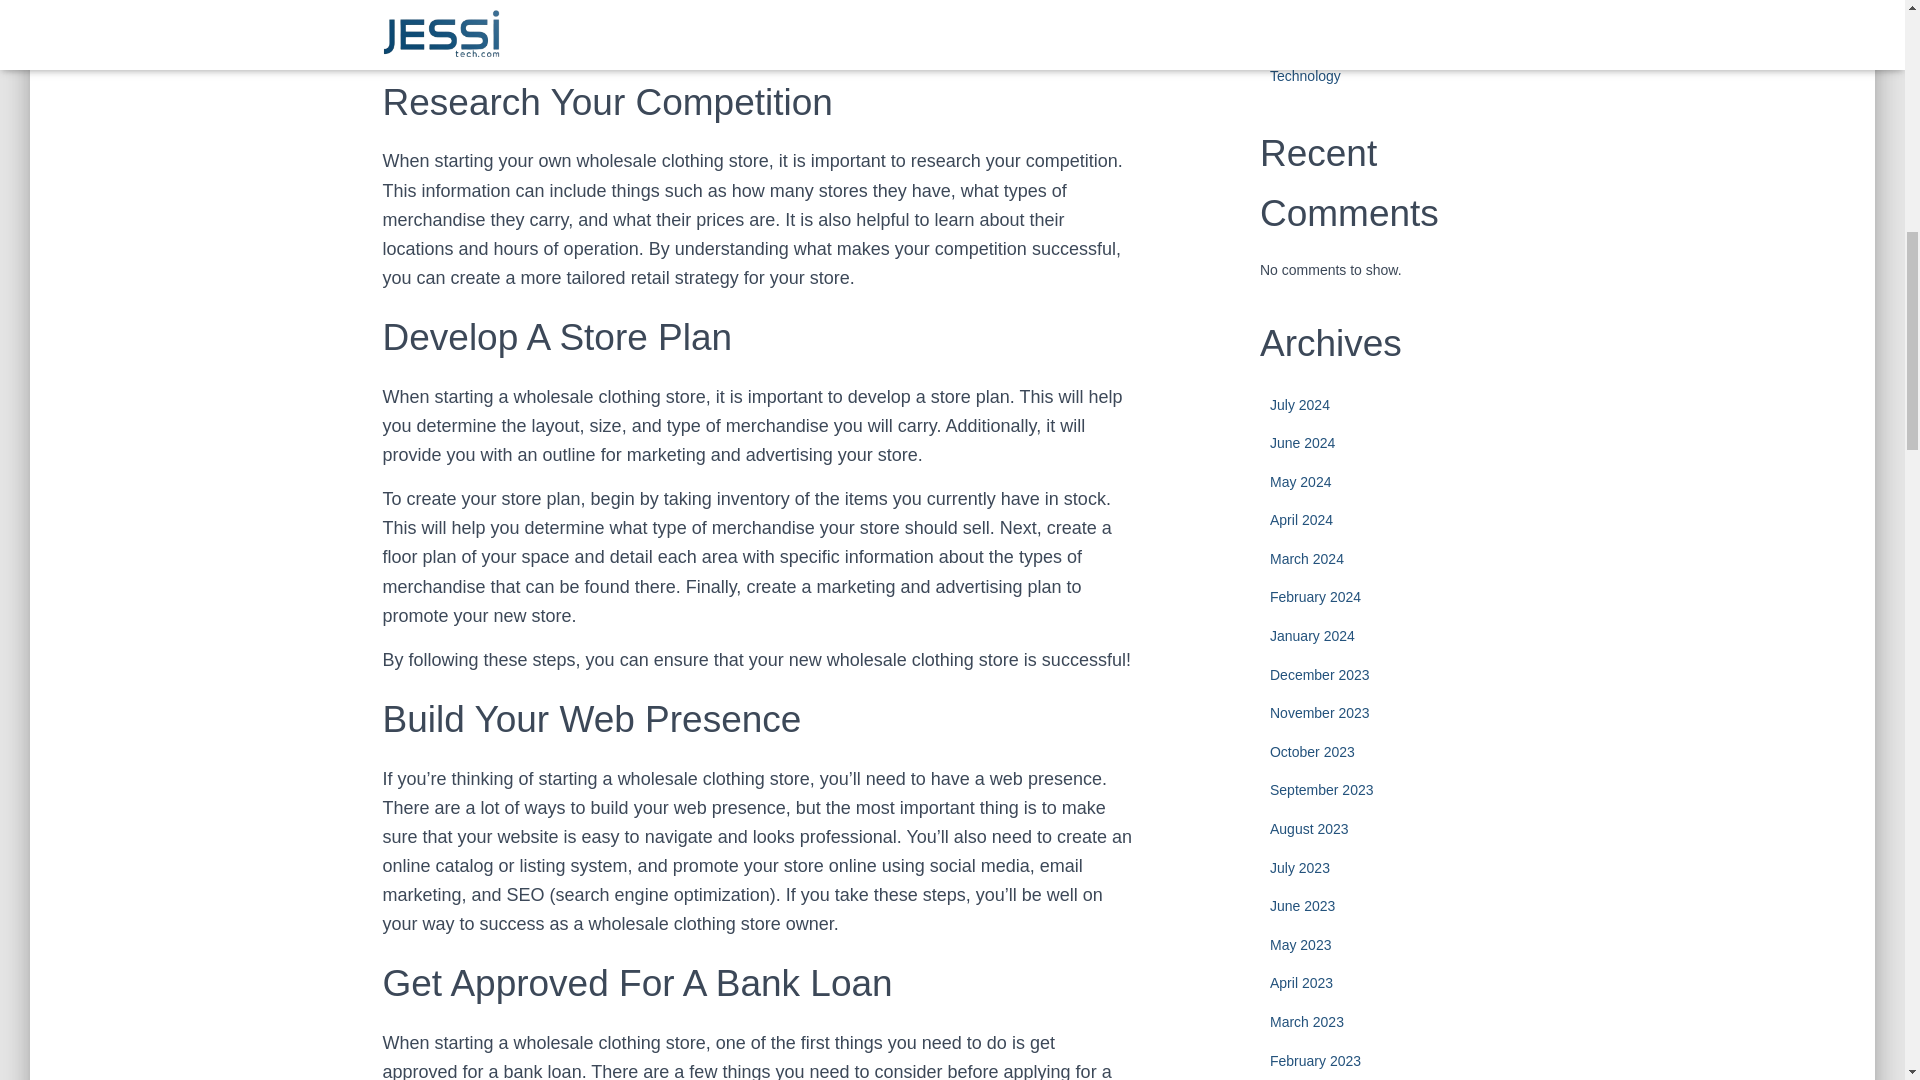 Image resolution: width=1920 pixels, height=1080 pixels. I want to click on July 2023, so click(1300, 867).